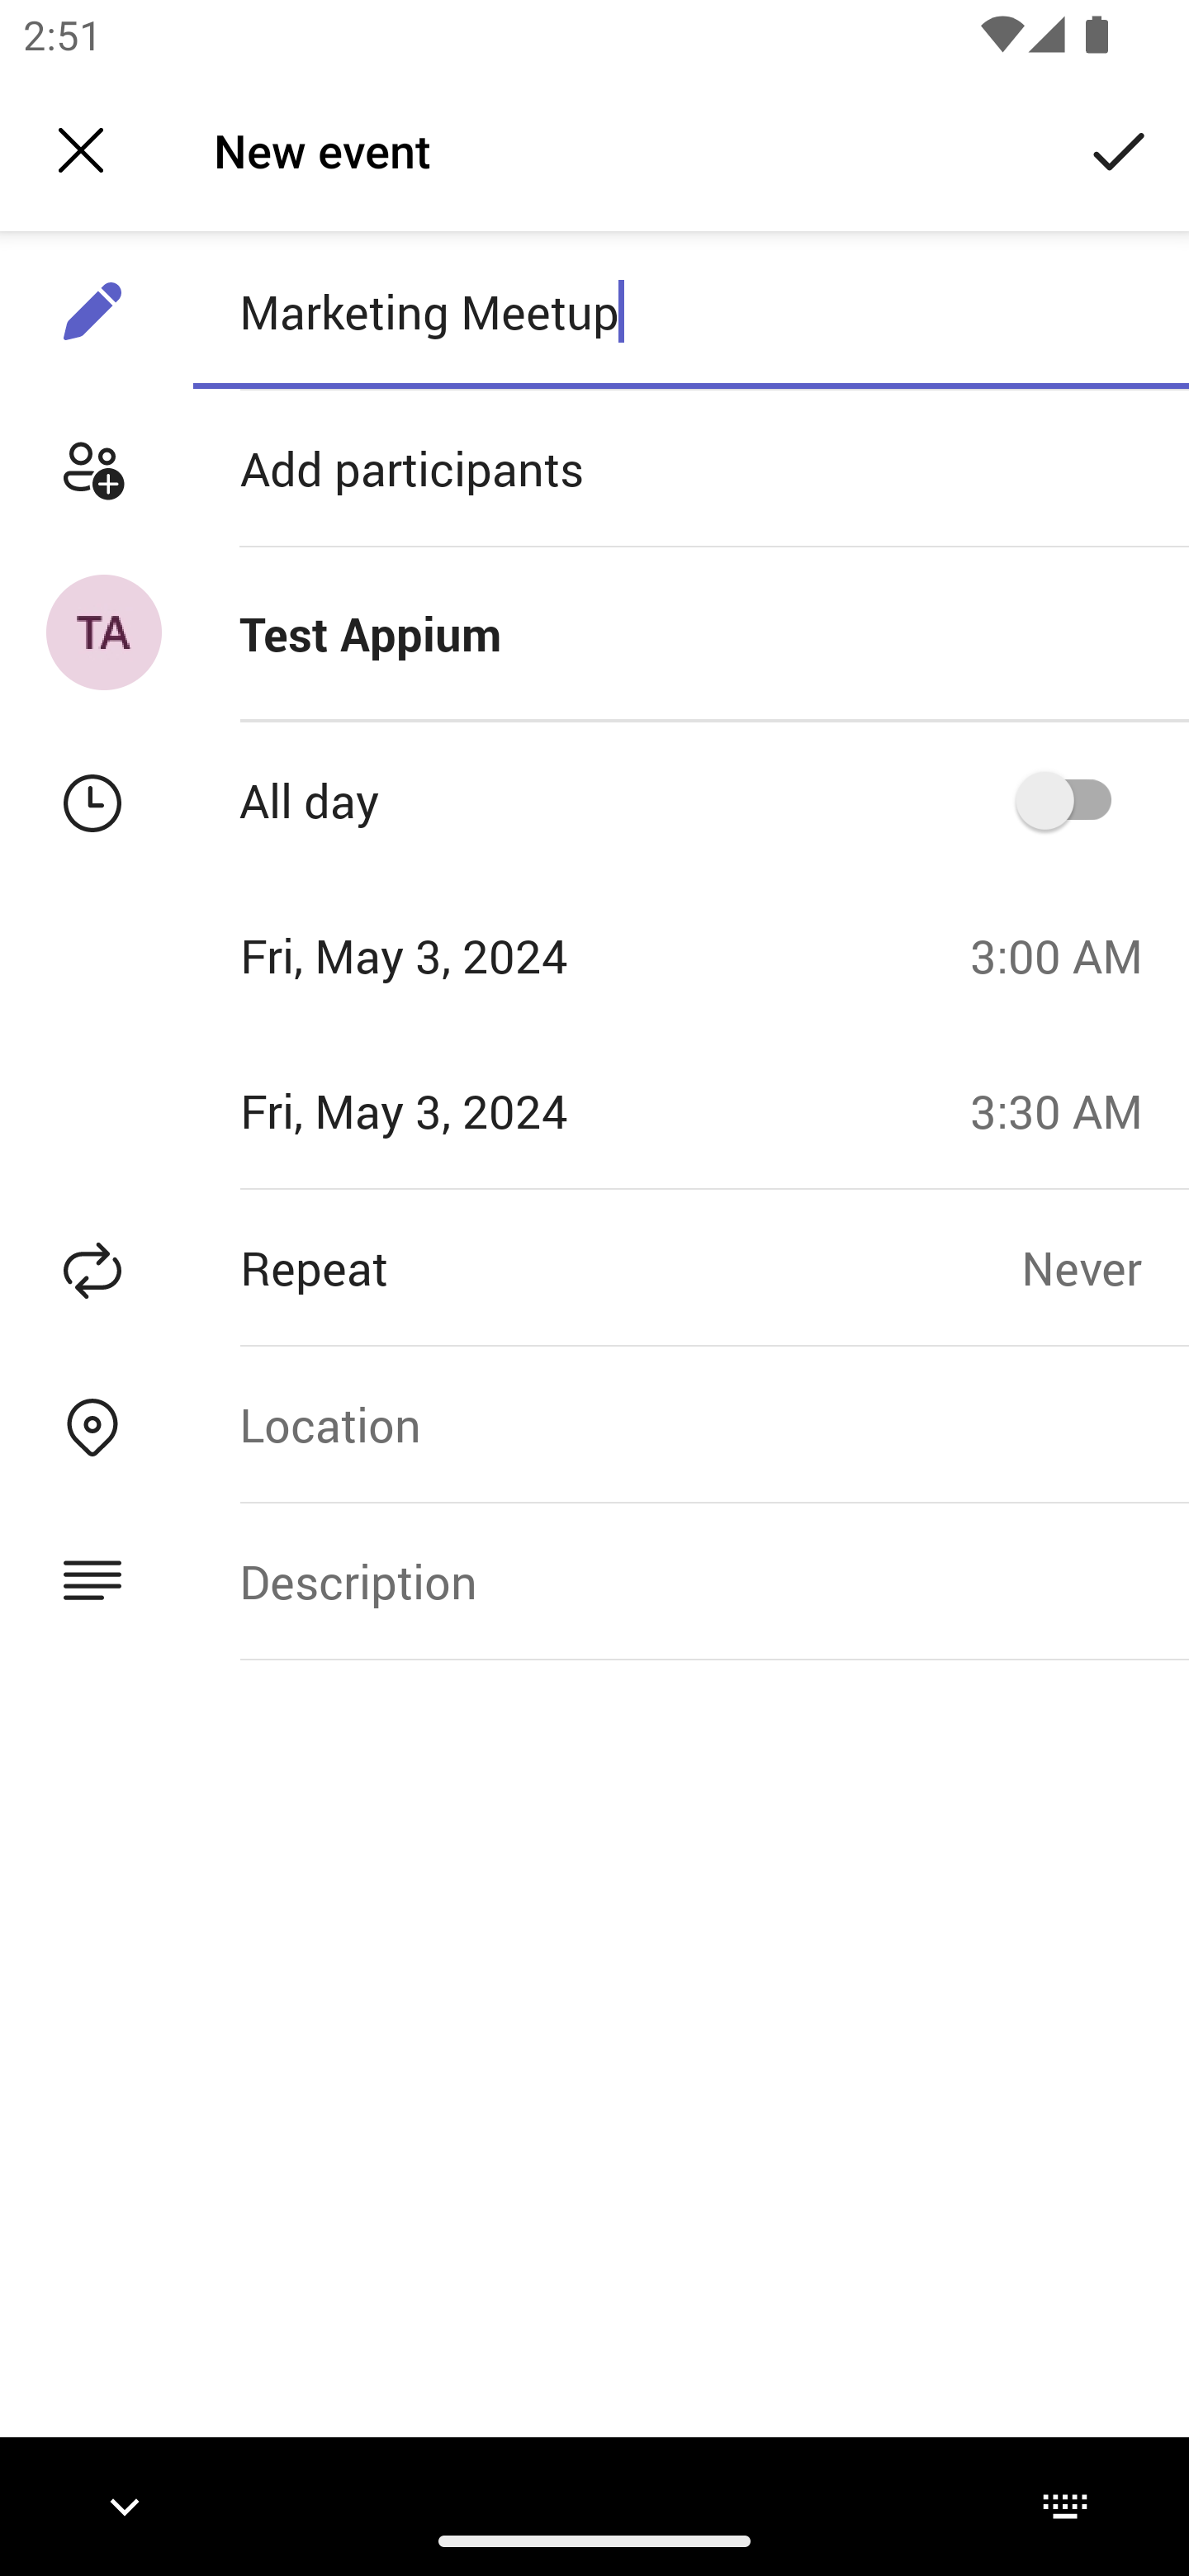  I want to click on Fri, May 3, 2024 Ends Friday May 03, 2024, so click(474, 1110).